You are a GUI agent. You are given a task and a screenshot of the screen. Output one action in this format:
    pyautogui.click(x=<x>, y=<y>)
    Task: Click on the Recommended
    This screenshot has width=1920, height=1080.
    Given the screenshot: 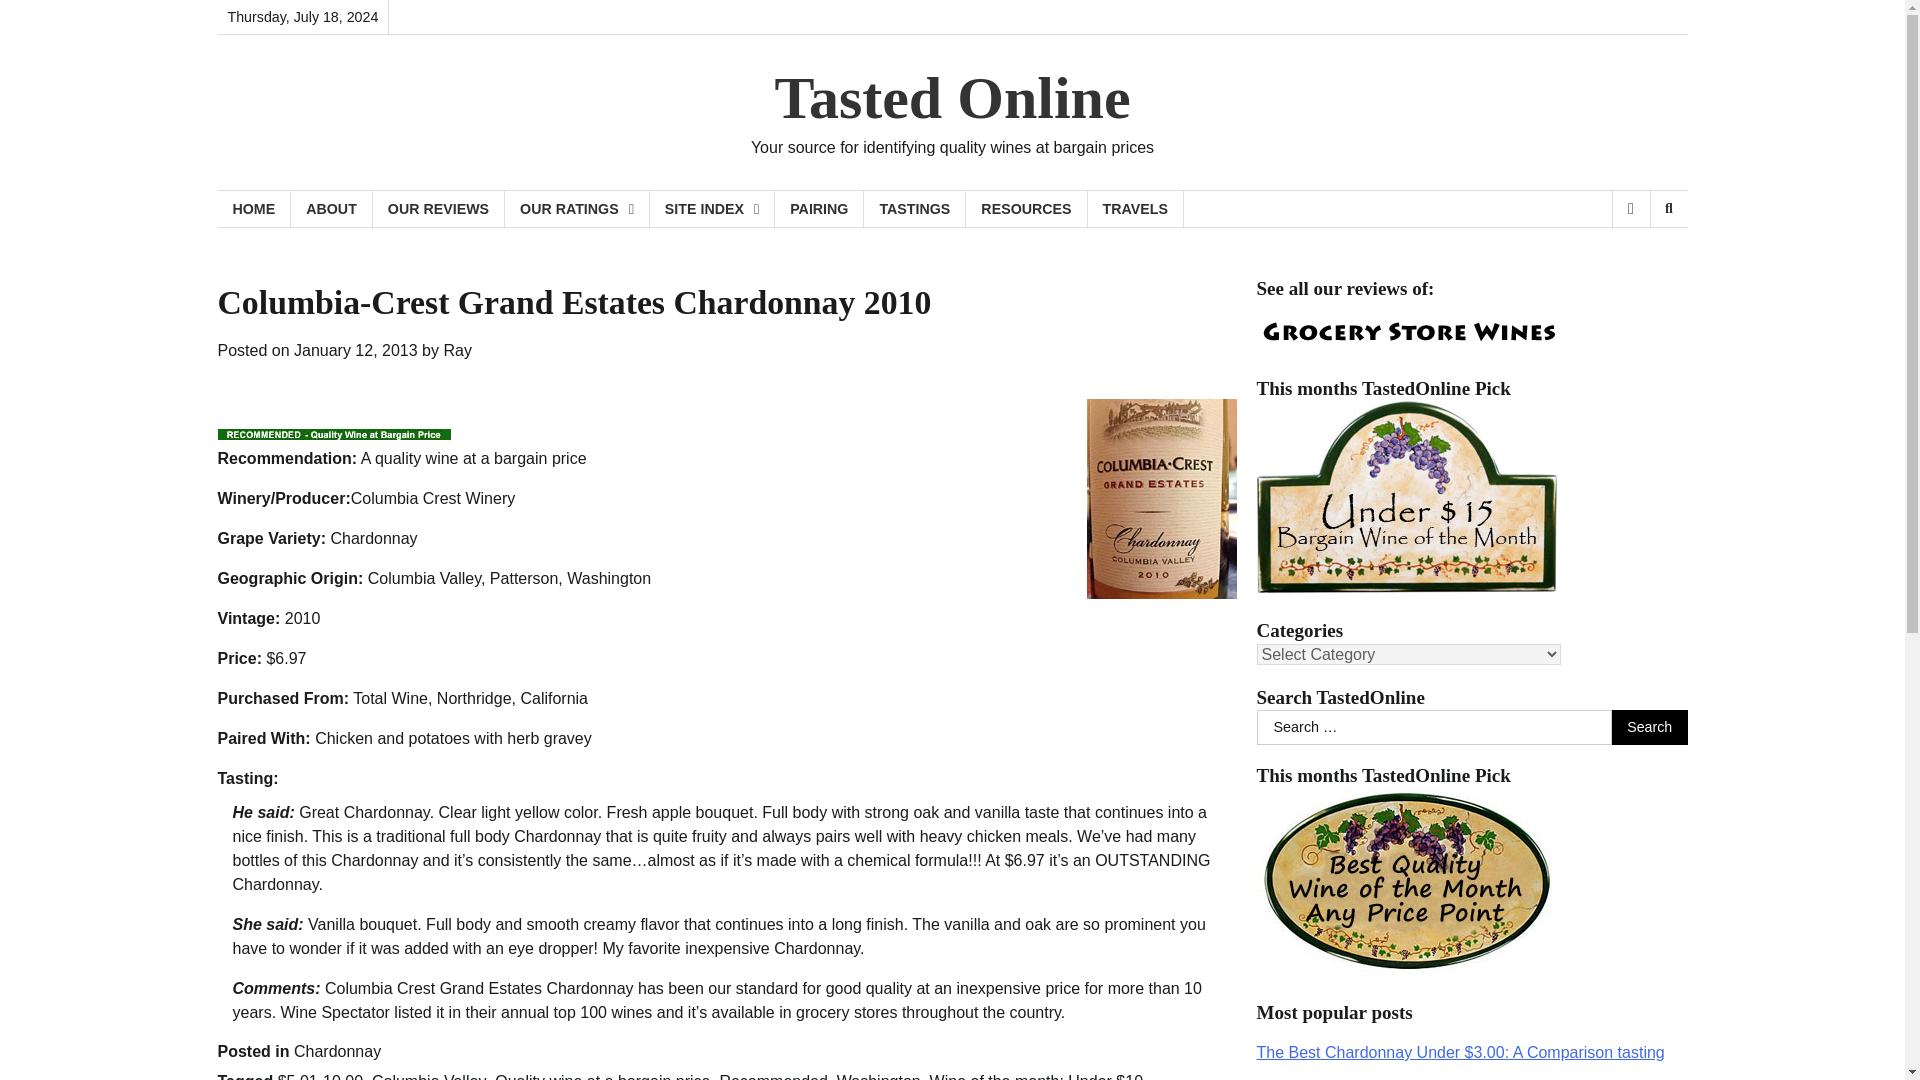 What is the action you would take?
    pyautogui.click(x=772, y=1076)
    